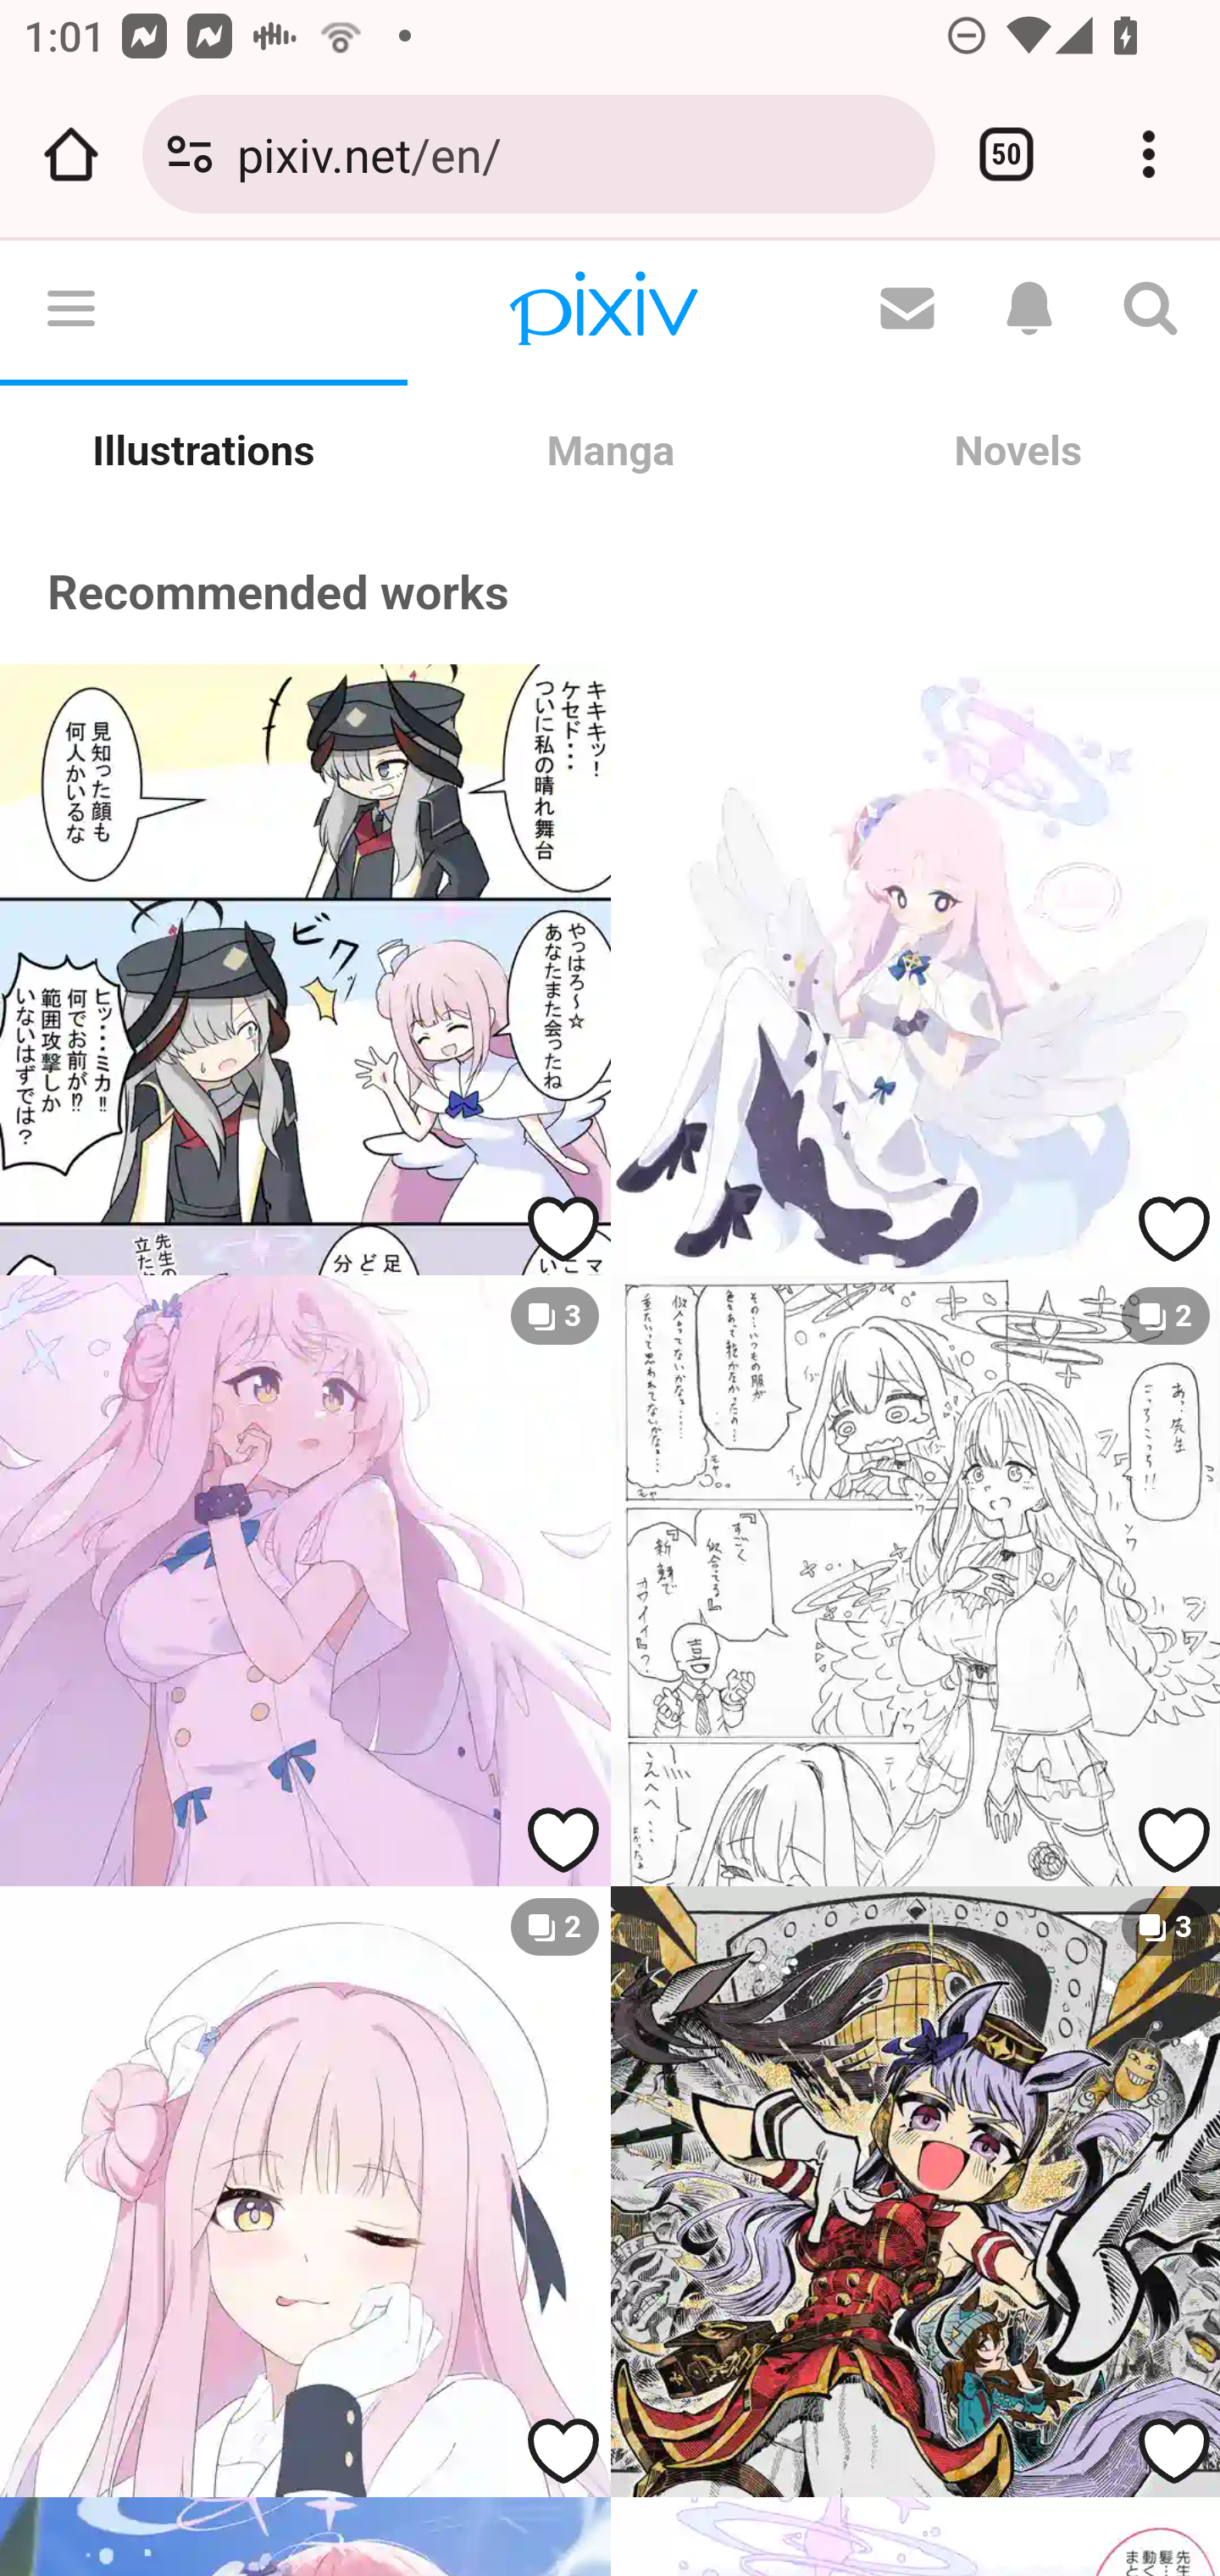 Image resolution: width=1220 pixels, height=2576 pixels. What do you see at coordinates (1029, 310) in the screenshot?
I see `notify_all` at bounding box center [1029, 310].